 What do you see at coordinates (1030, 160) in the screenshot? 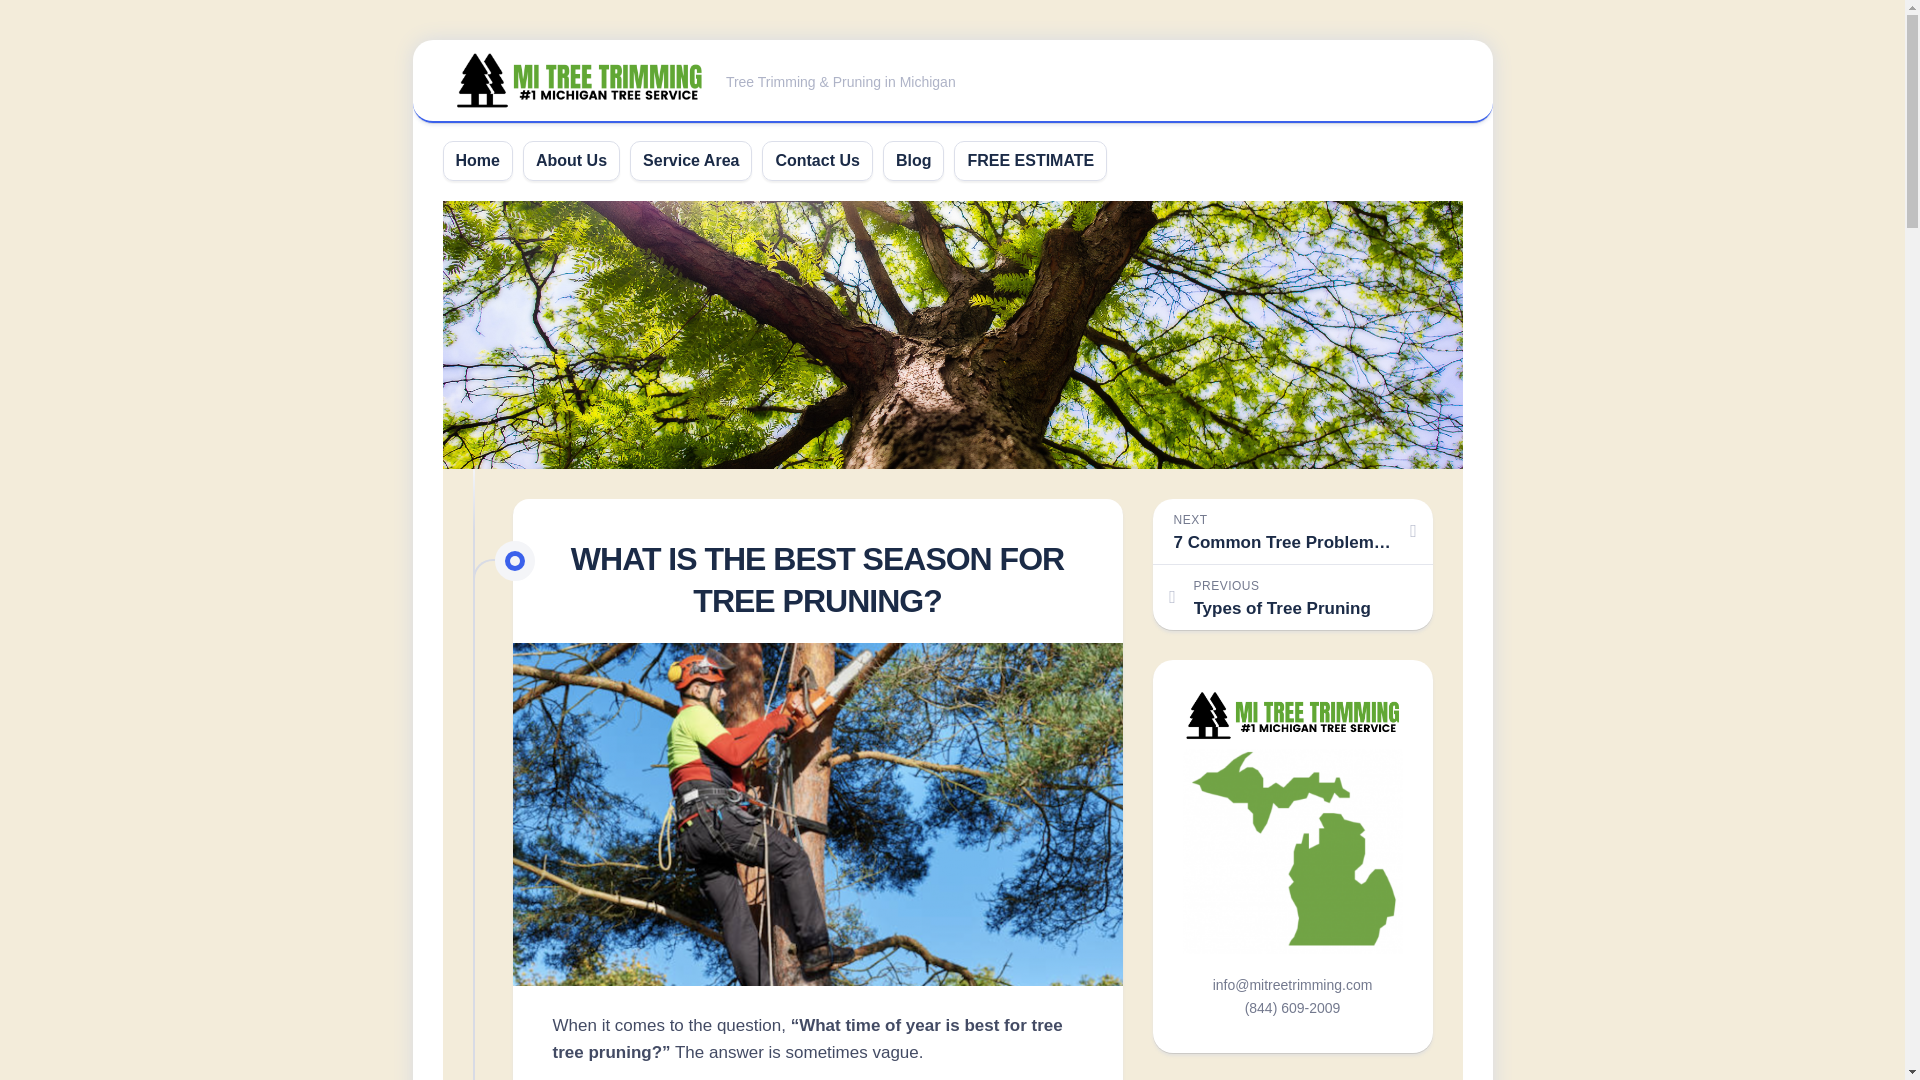
I see `Contact Us` at bounding box center [1030, 160].